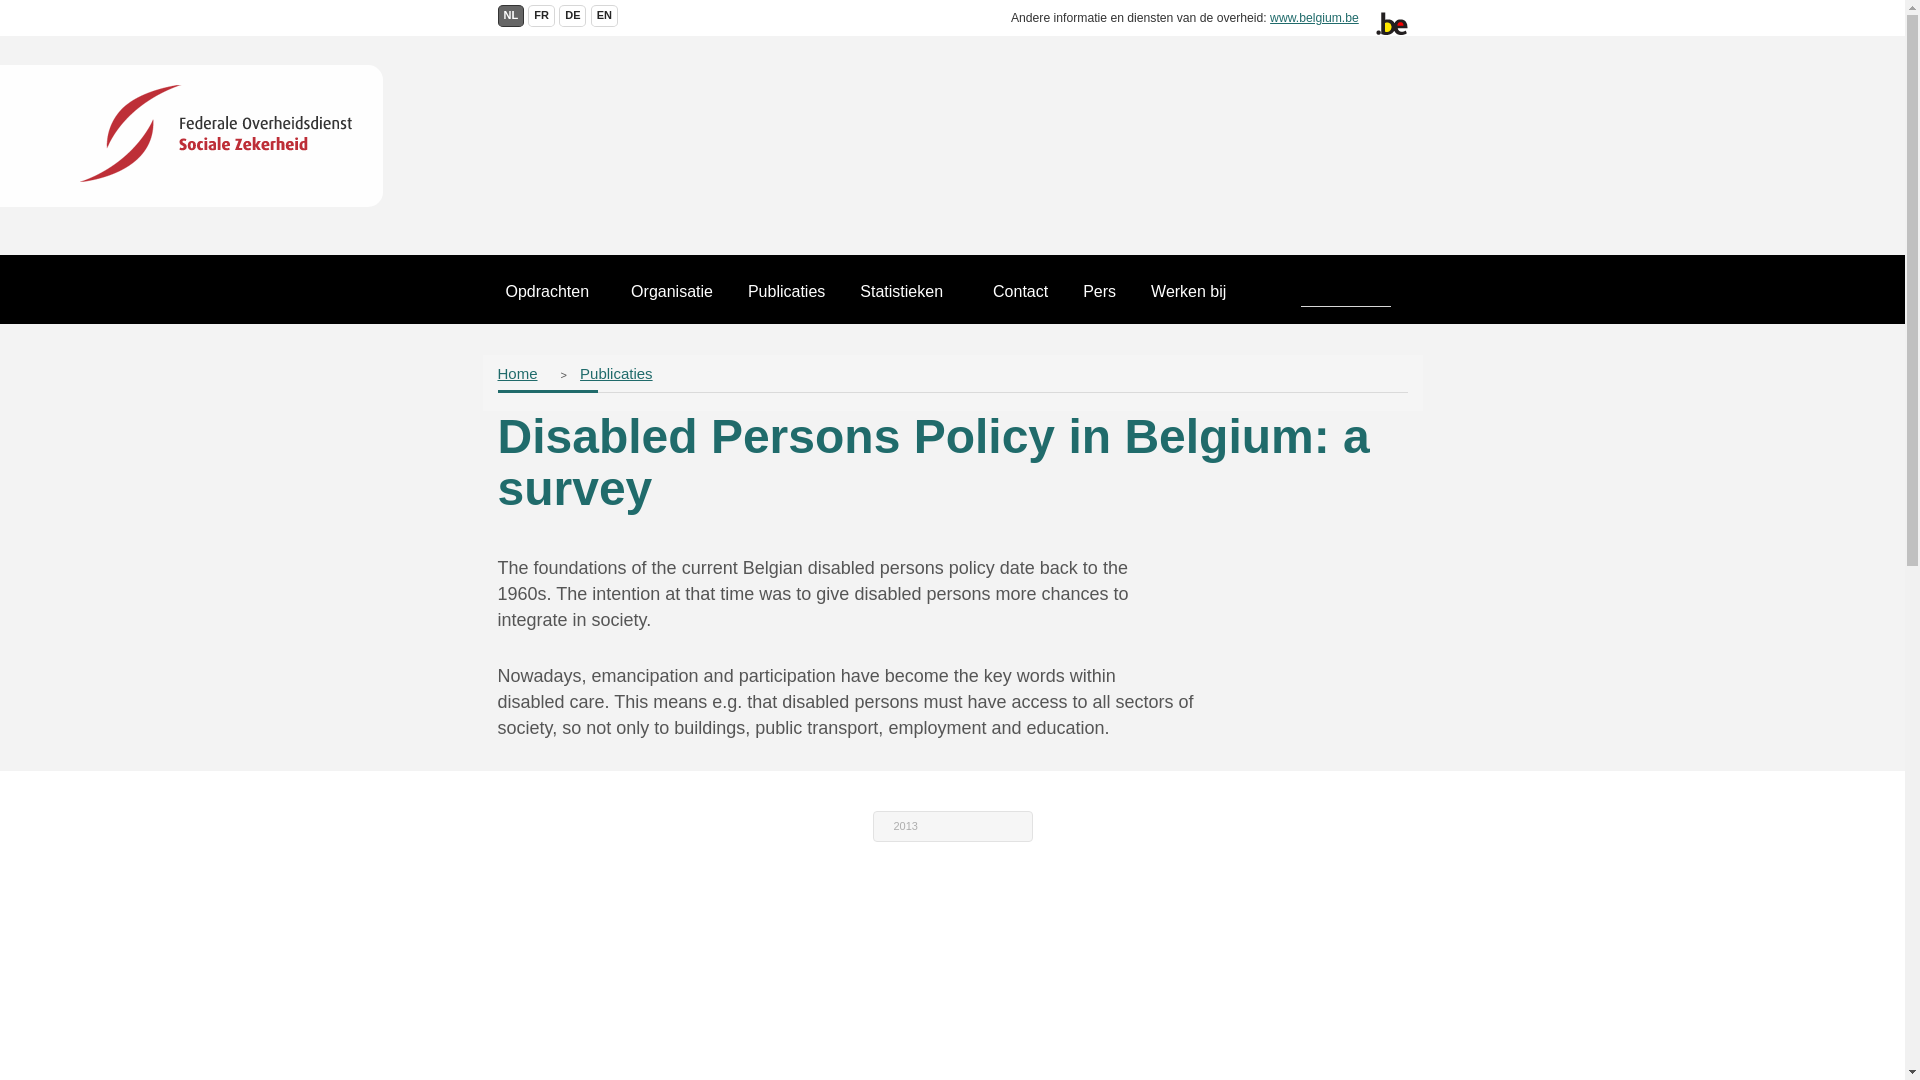 The height and width of the screenshot is (1080, 1920). I want to click on DE, so click(572, 16).